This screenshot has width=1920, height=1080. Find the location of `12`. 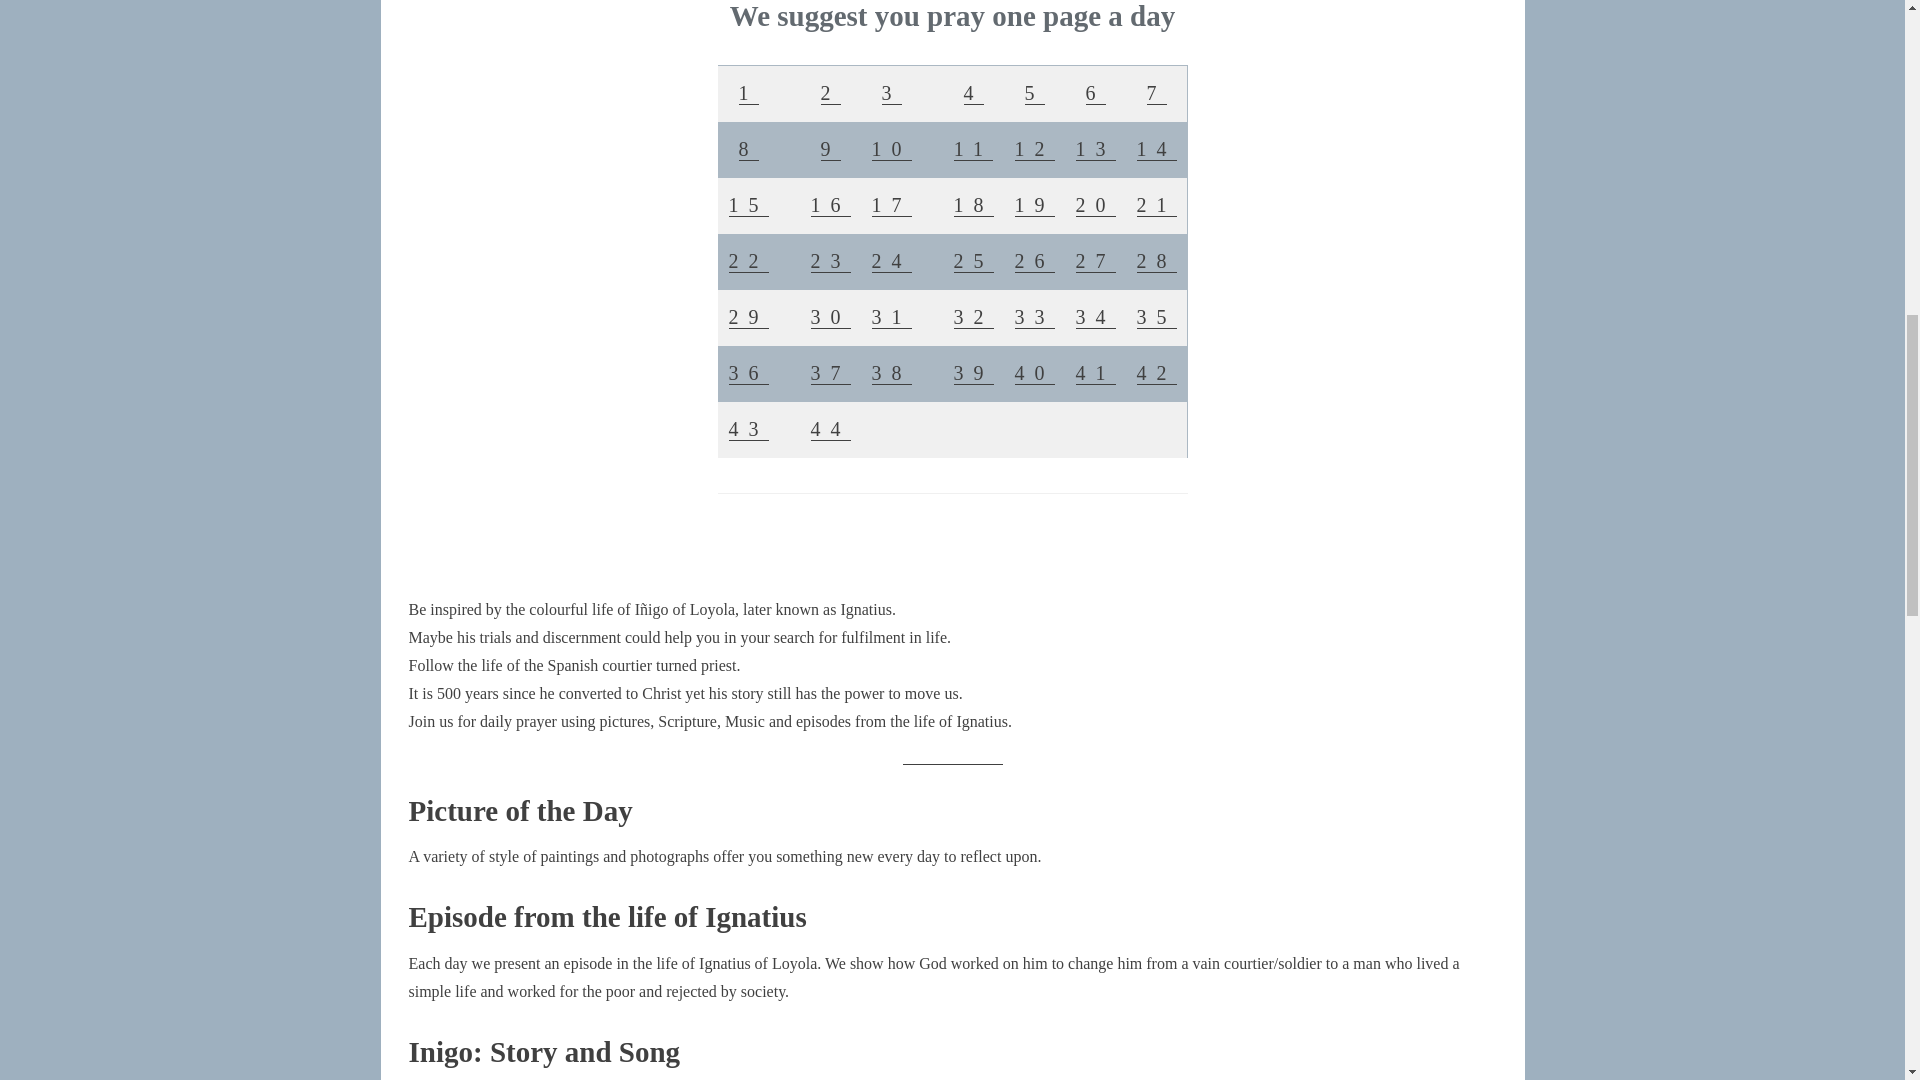

12 is located at coordinates (1034, 148).